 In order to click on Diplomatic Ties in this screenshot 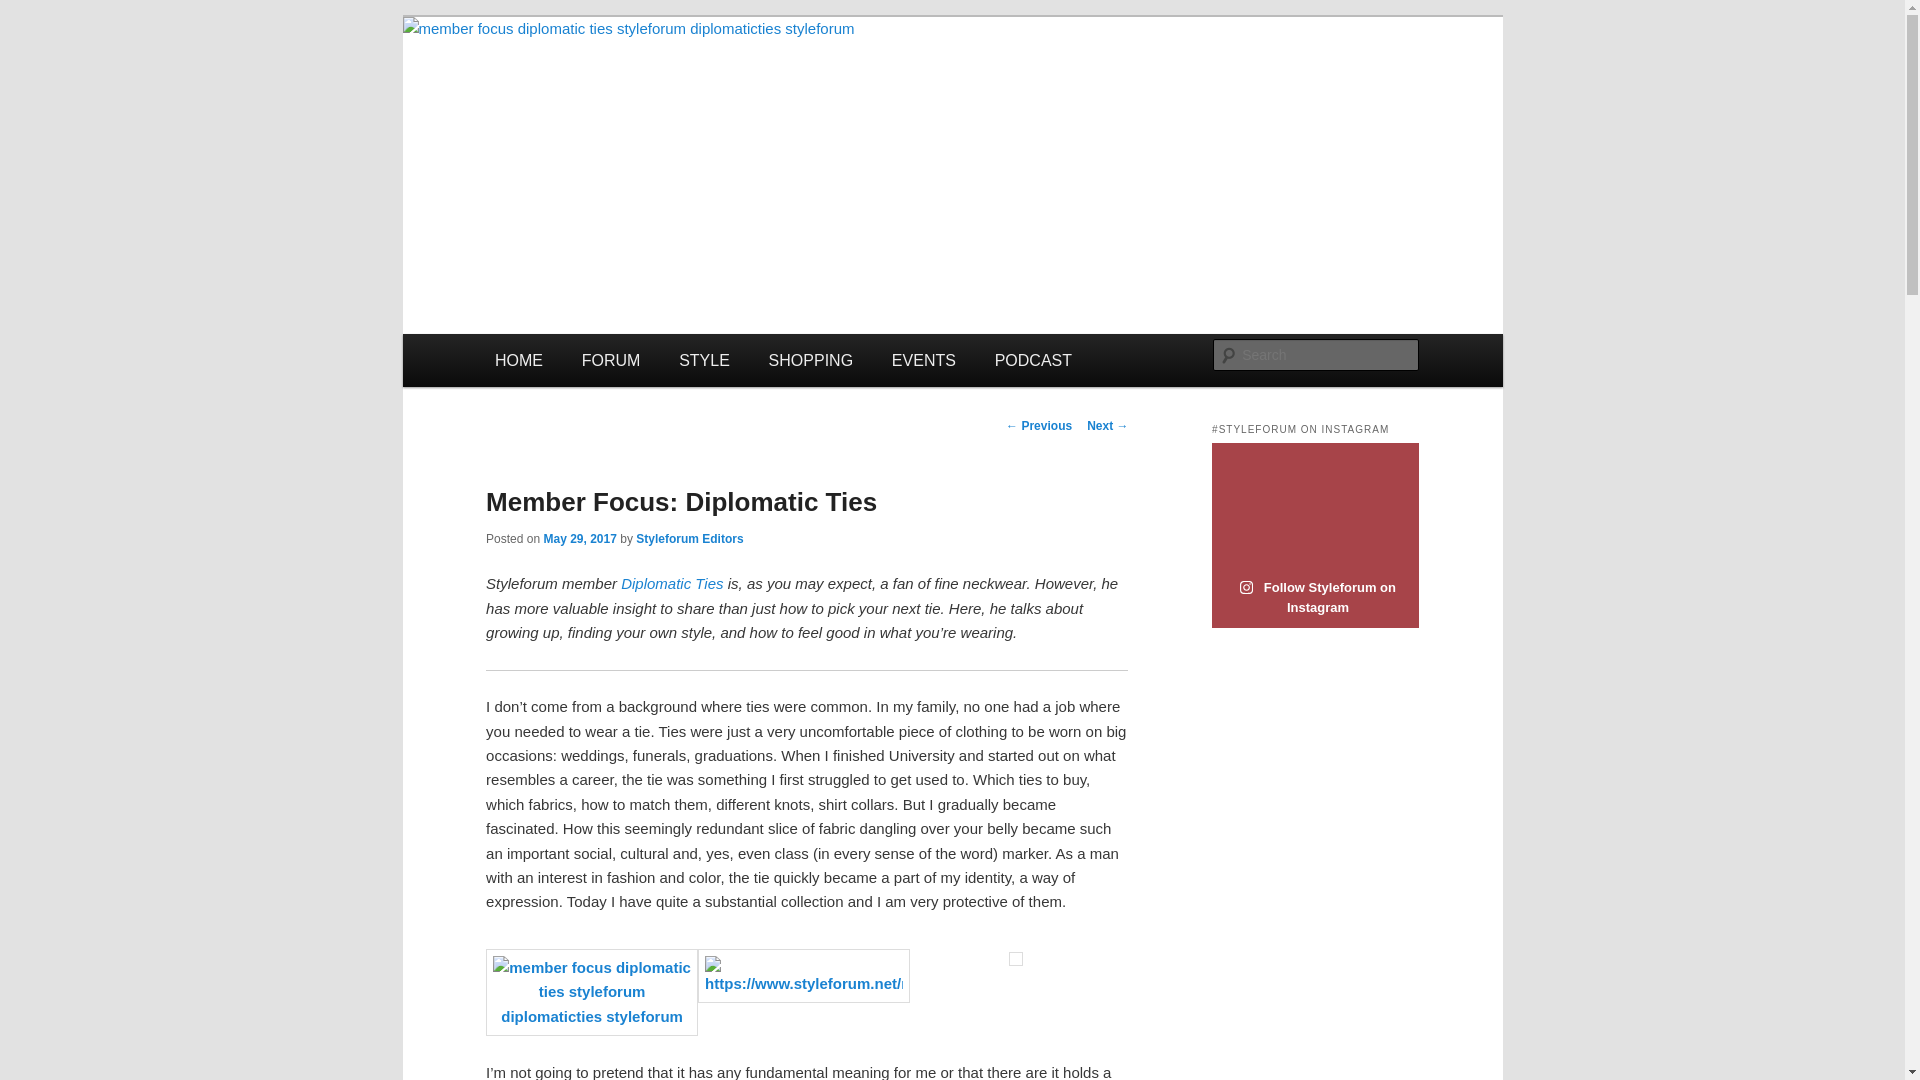, I will do `click(672, 582)`.